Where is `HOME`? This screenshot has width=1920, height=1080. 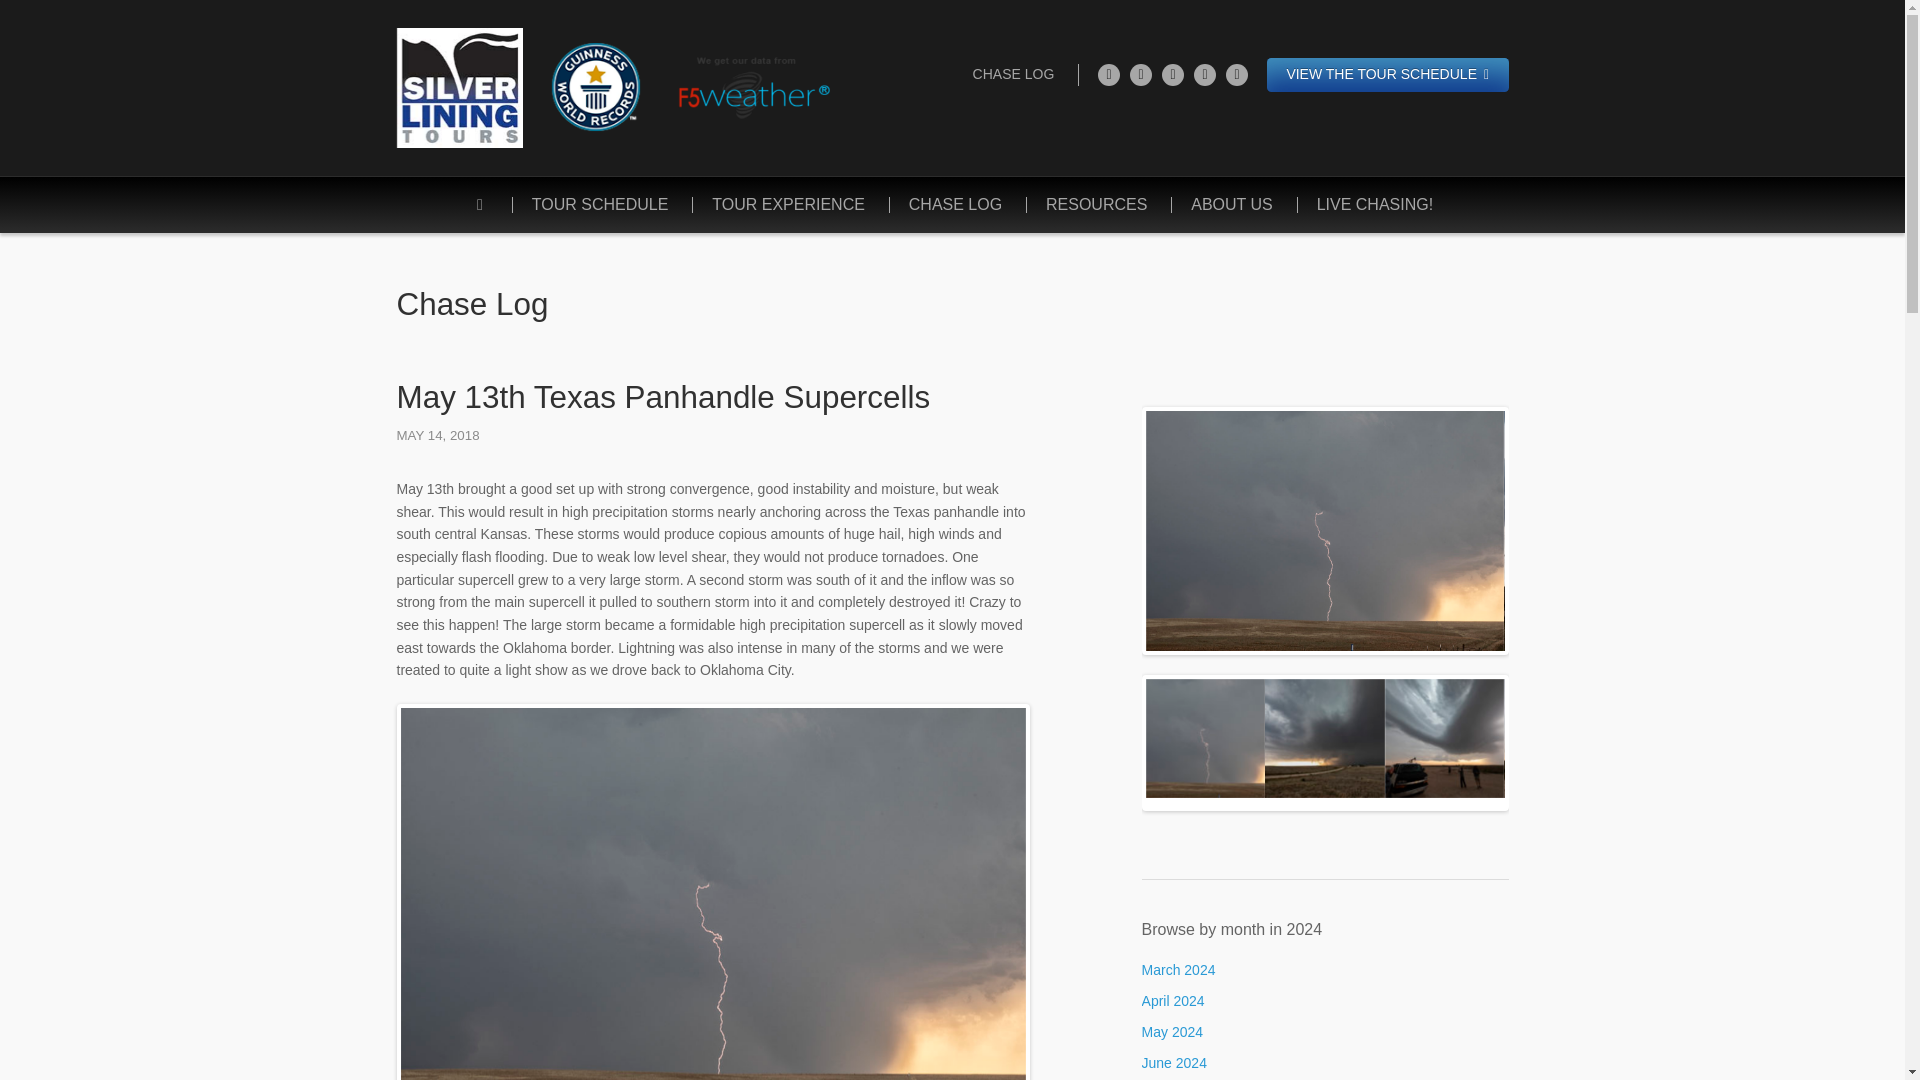
HOME is located at coordinates (480, 205).